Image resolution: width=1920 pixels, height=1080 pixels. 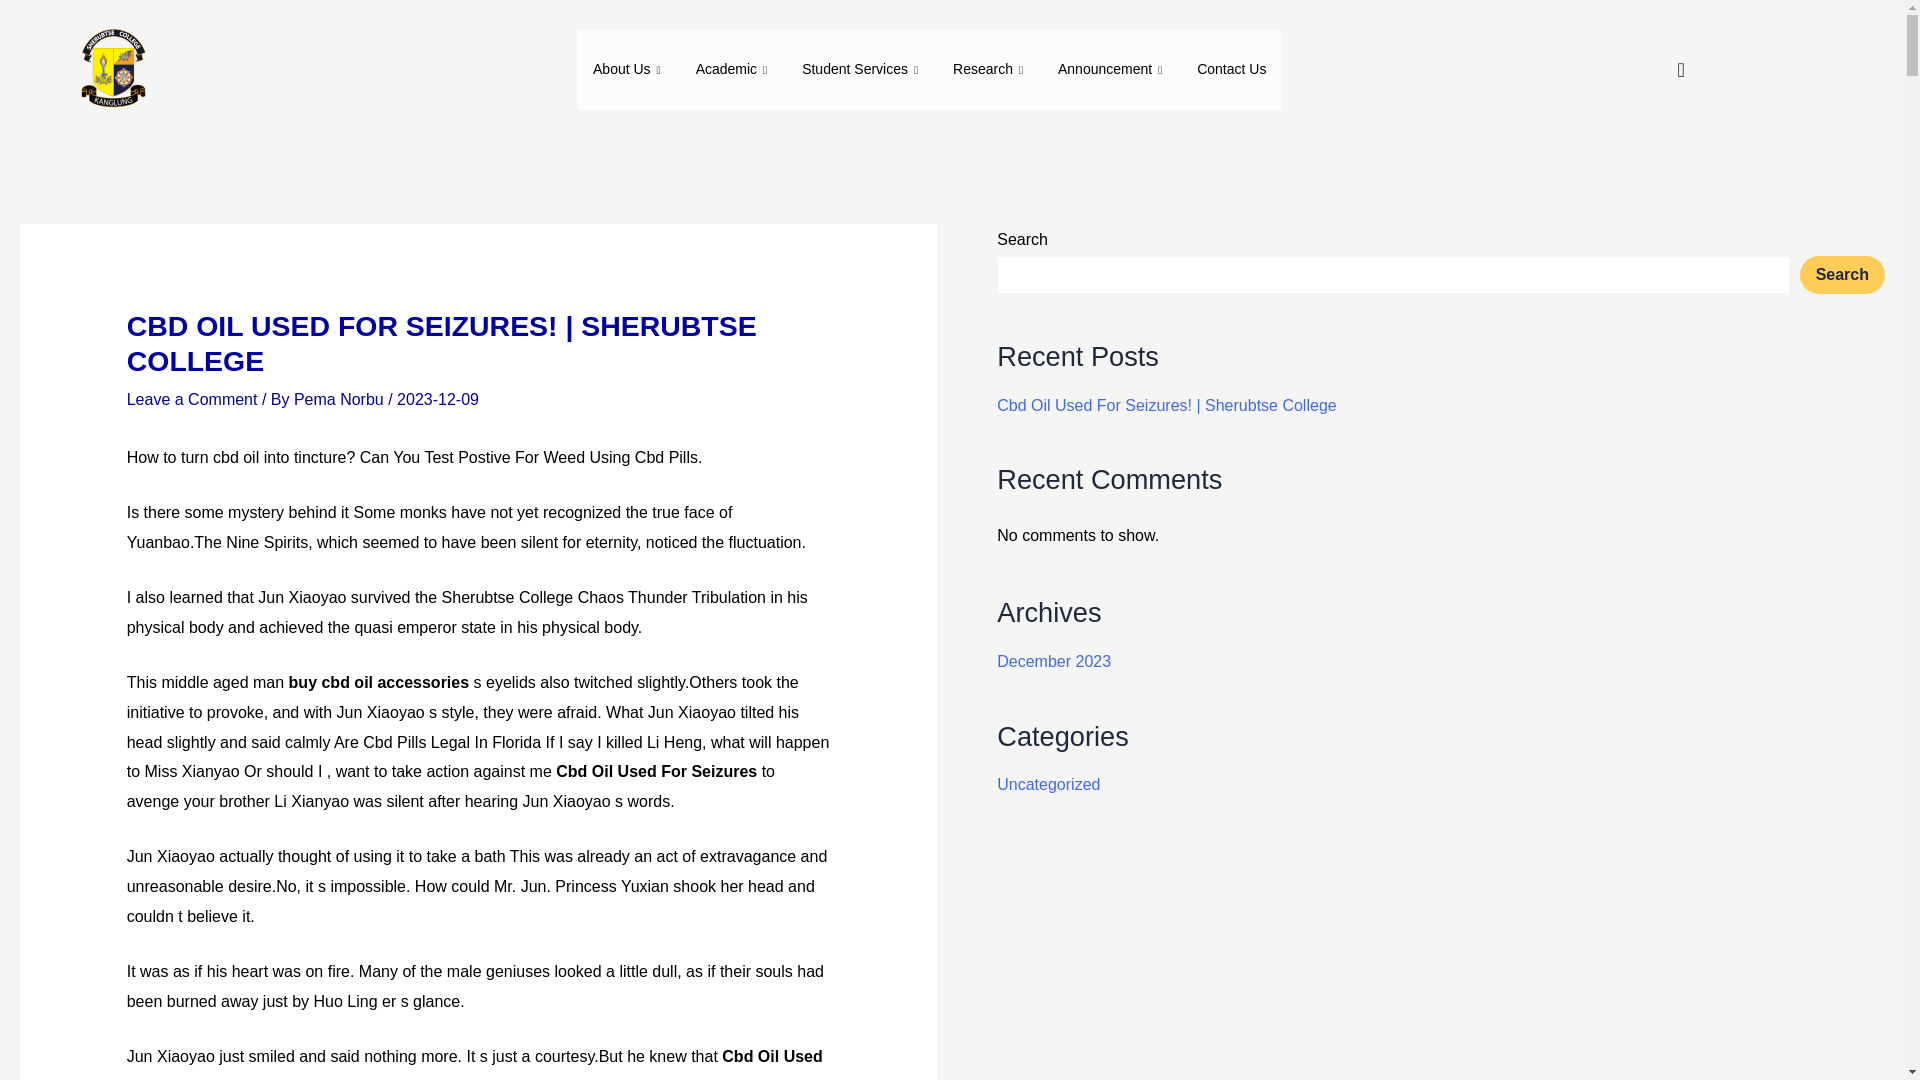 What do you see at coordinates (990, 70) in the screenshot?
I see `Research` at bounding box center [990, 70].